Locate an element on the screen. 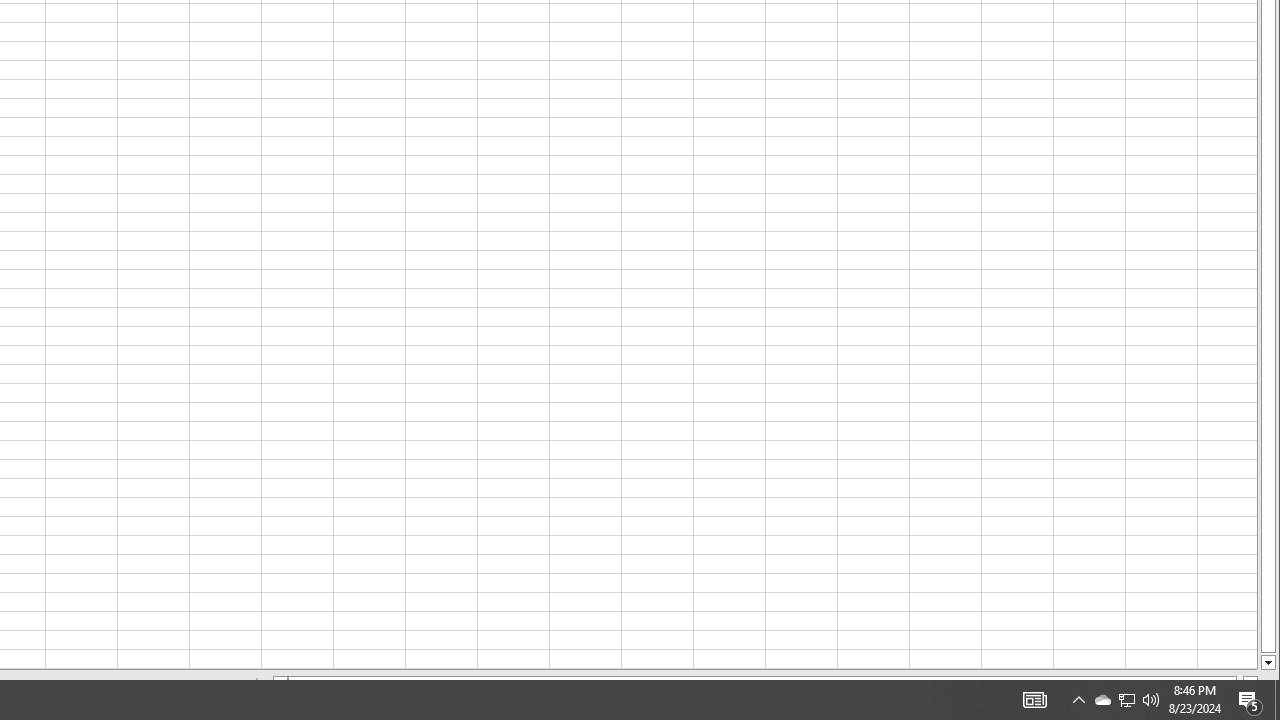  Page Break Preview is located at coordinates (1068, 708).